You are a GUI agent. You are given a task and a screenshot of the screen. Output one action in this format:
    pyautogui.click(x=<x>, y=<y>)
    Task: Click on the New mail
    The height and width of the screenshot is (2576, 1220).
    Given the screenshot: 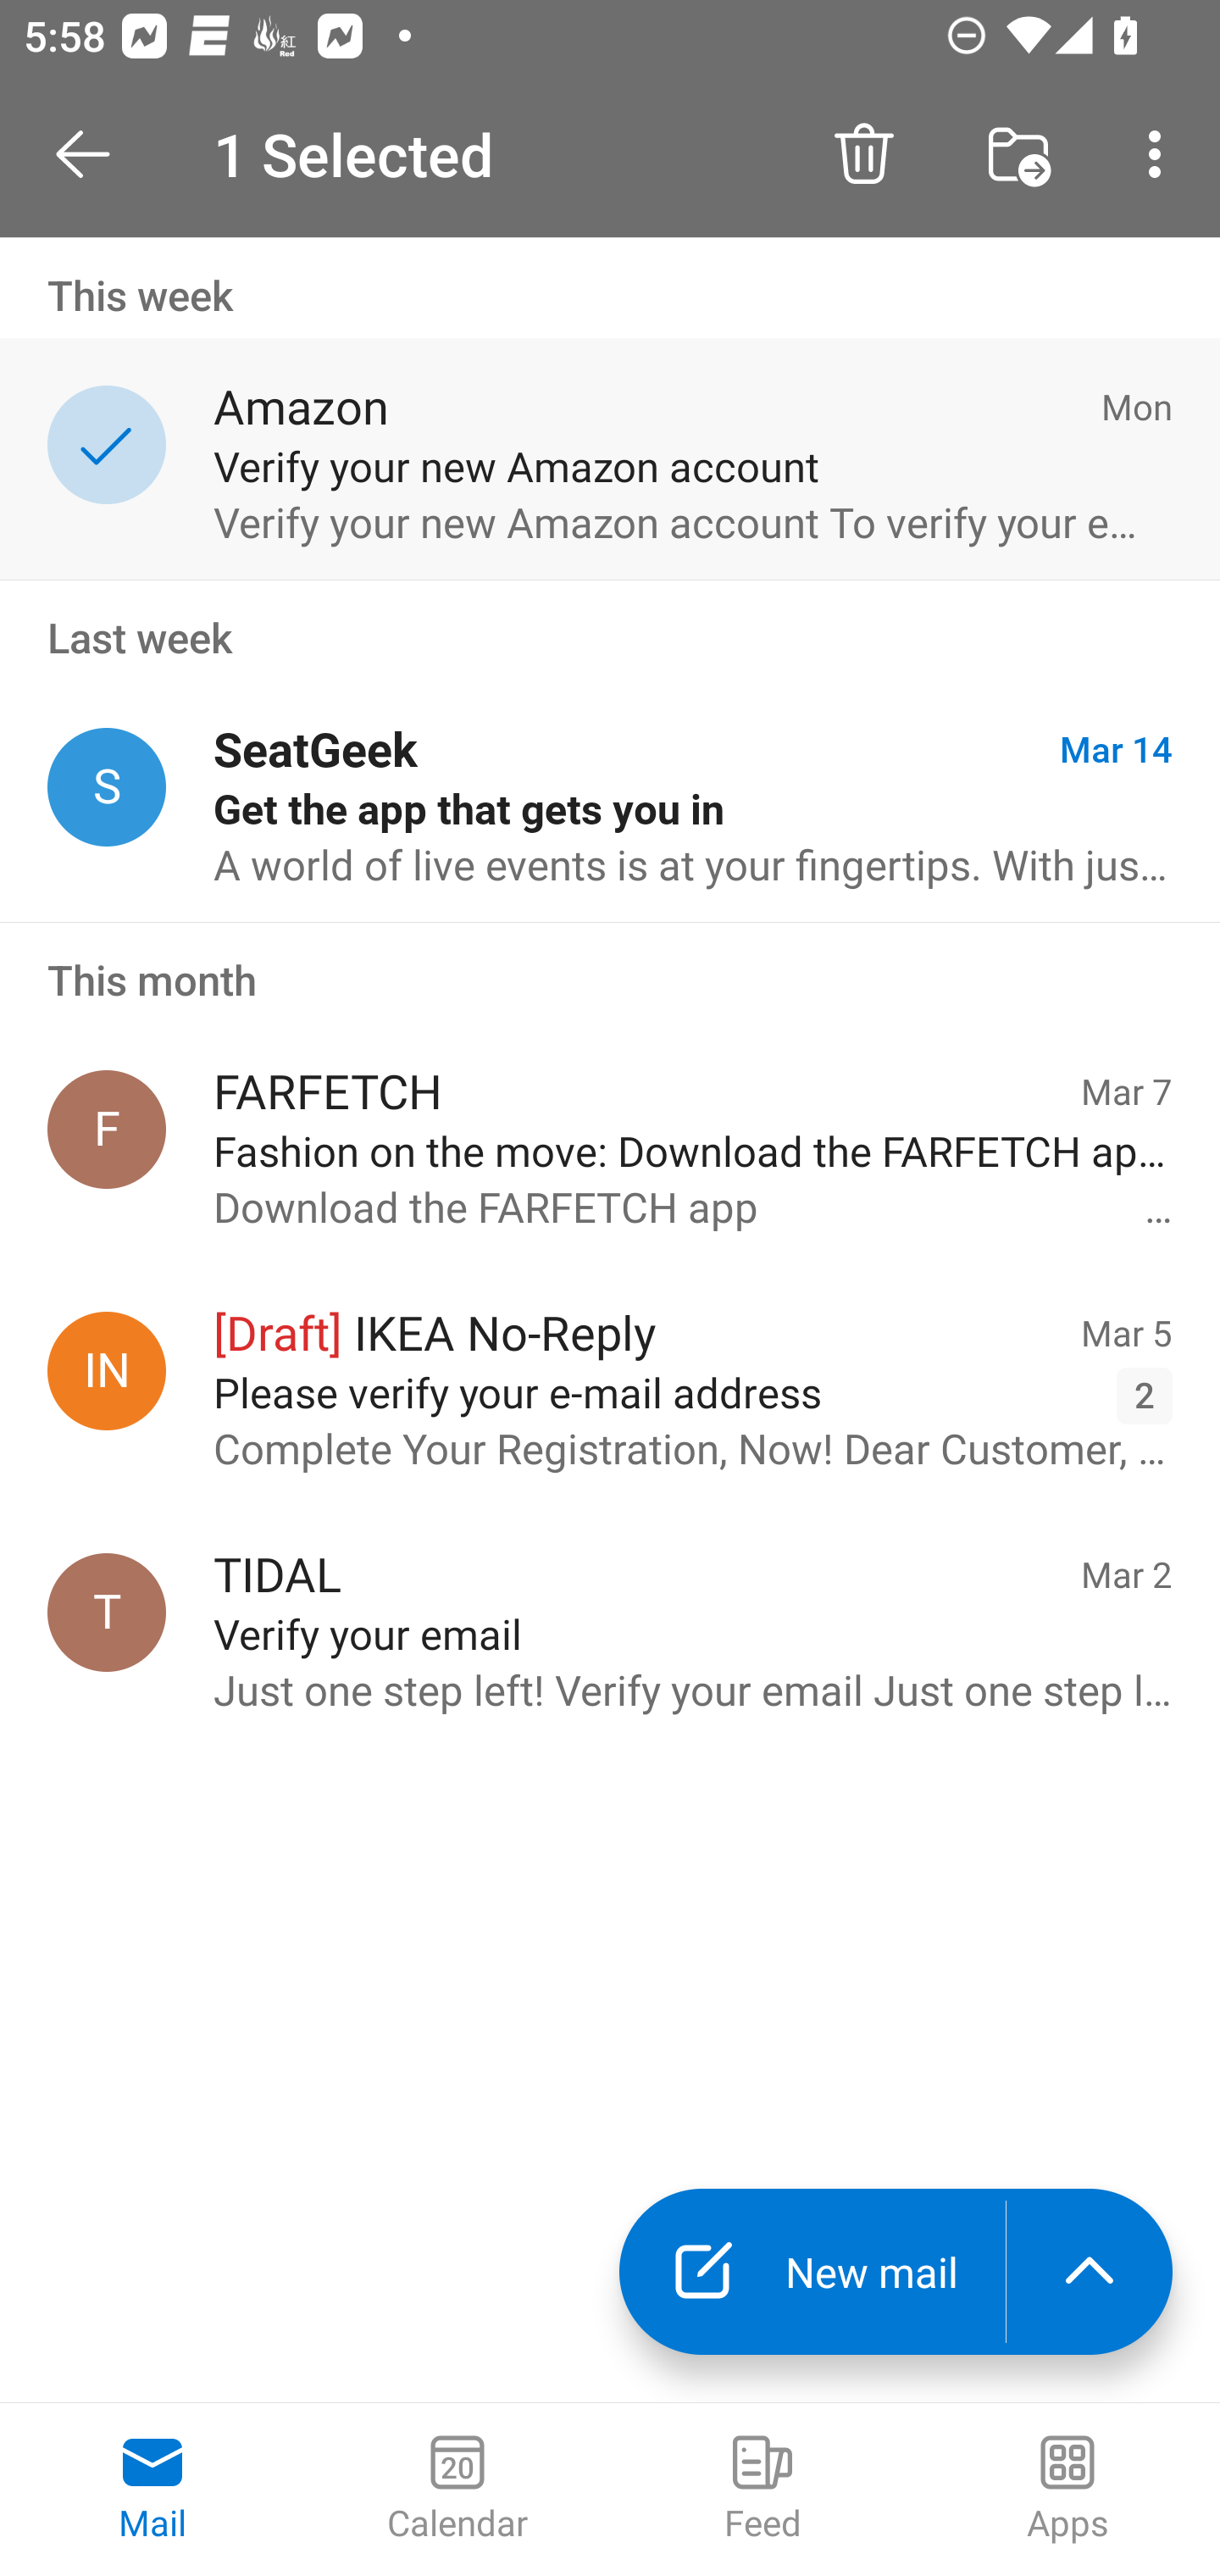 What is the action you would take?
    pyautogui.click(x=812, y=2272)
    